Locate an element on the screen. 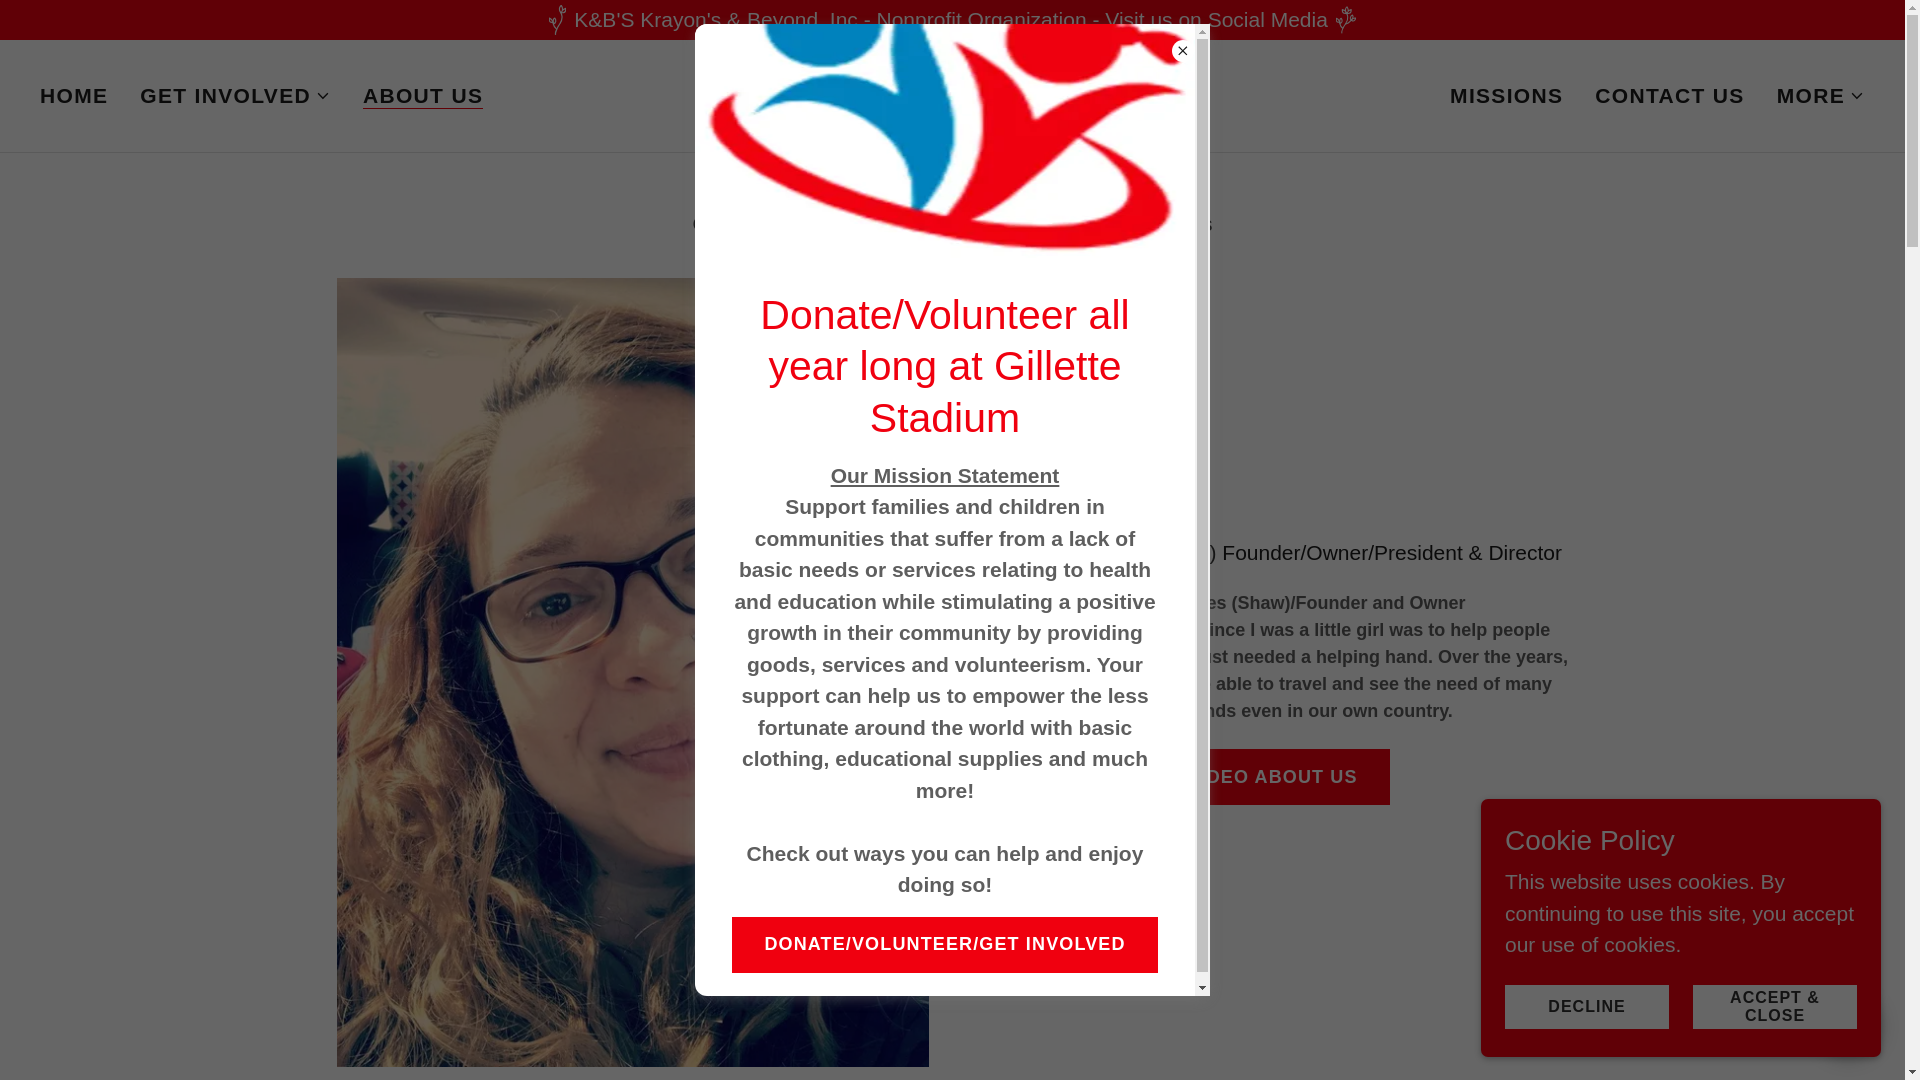  MORE is located at coordinates (1820, 96).